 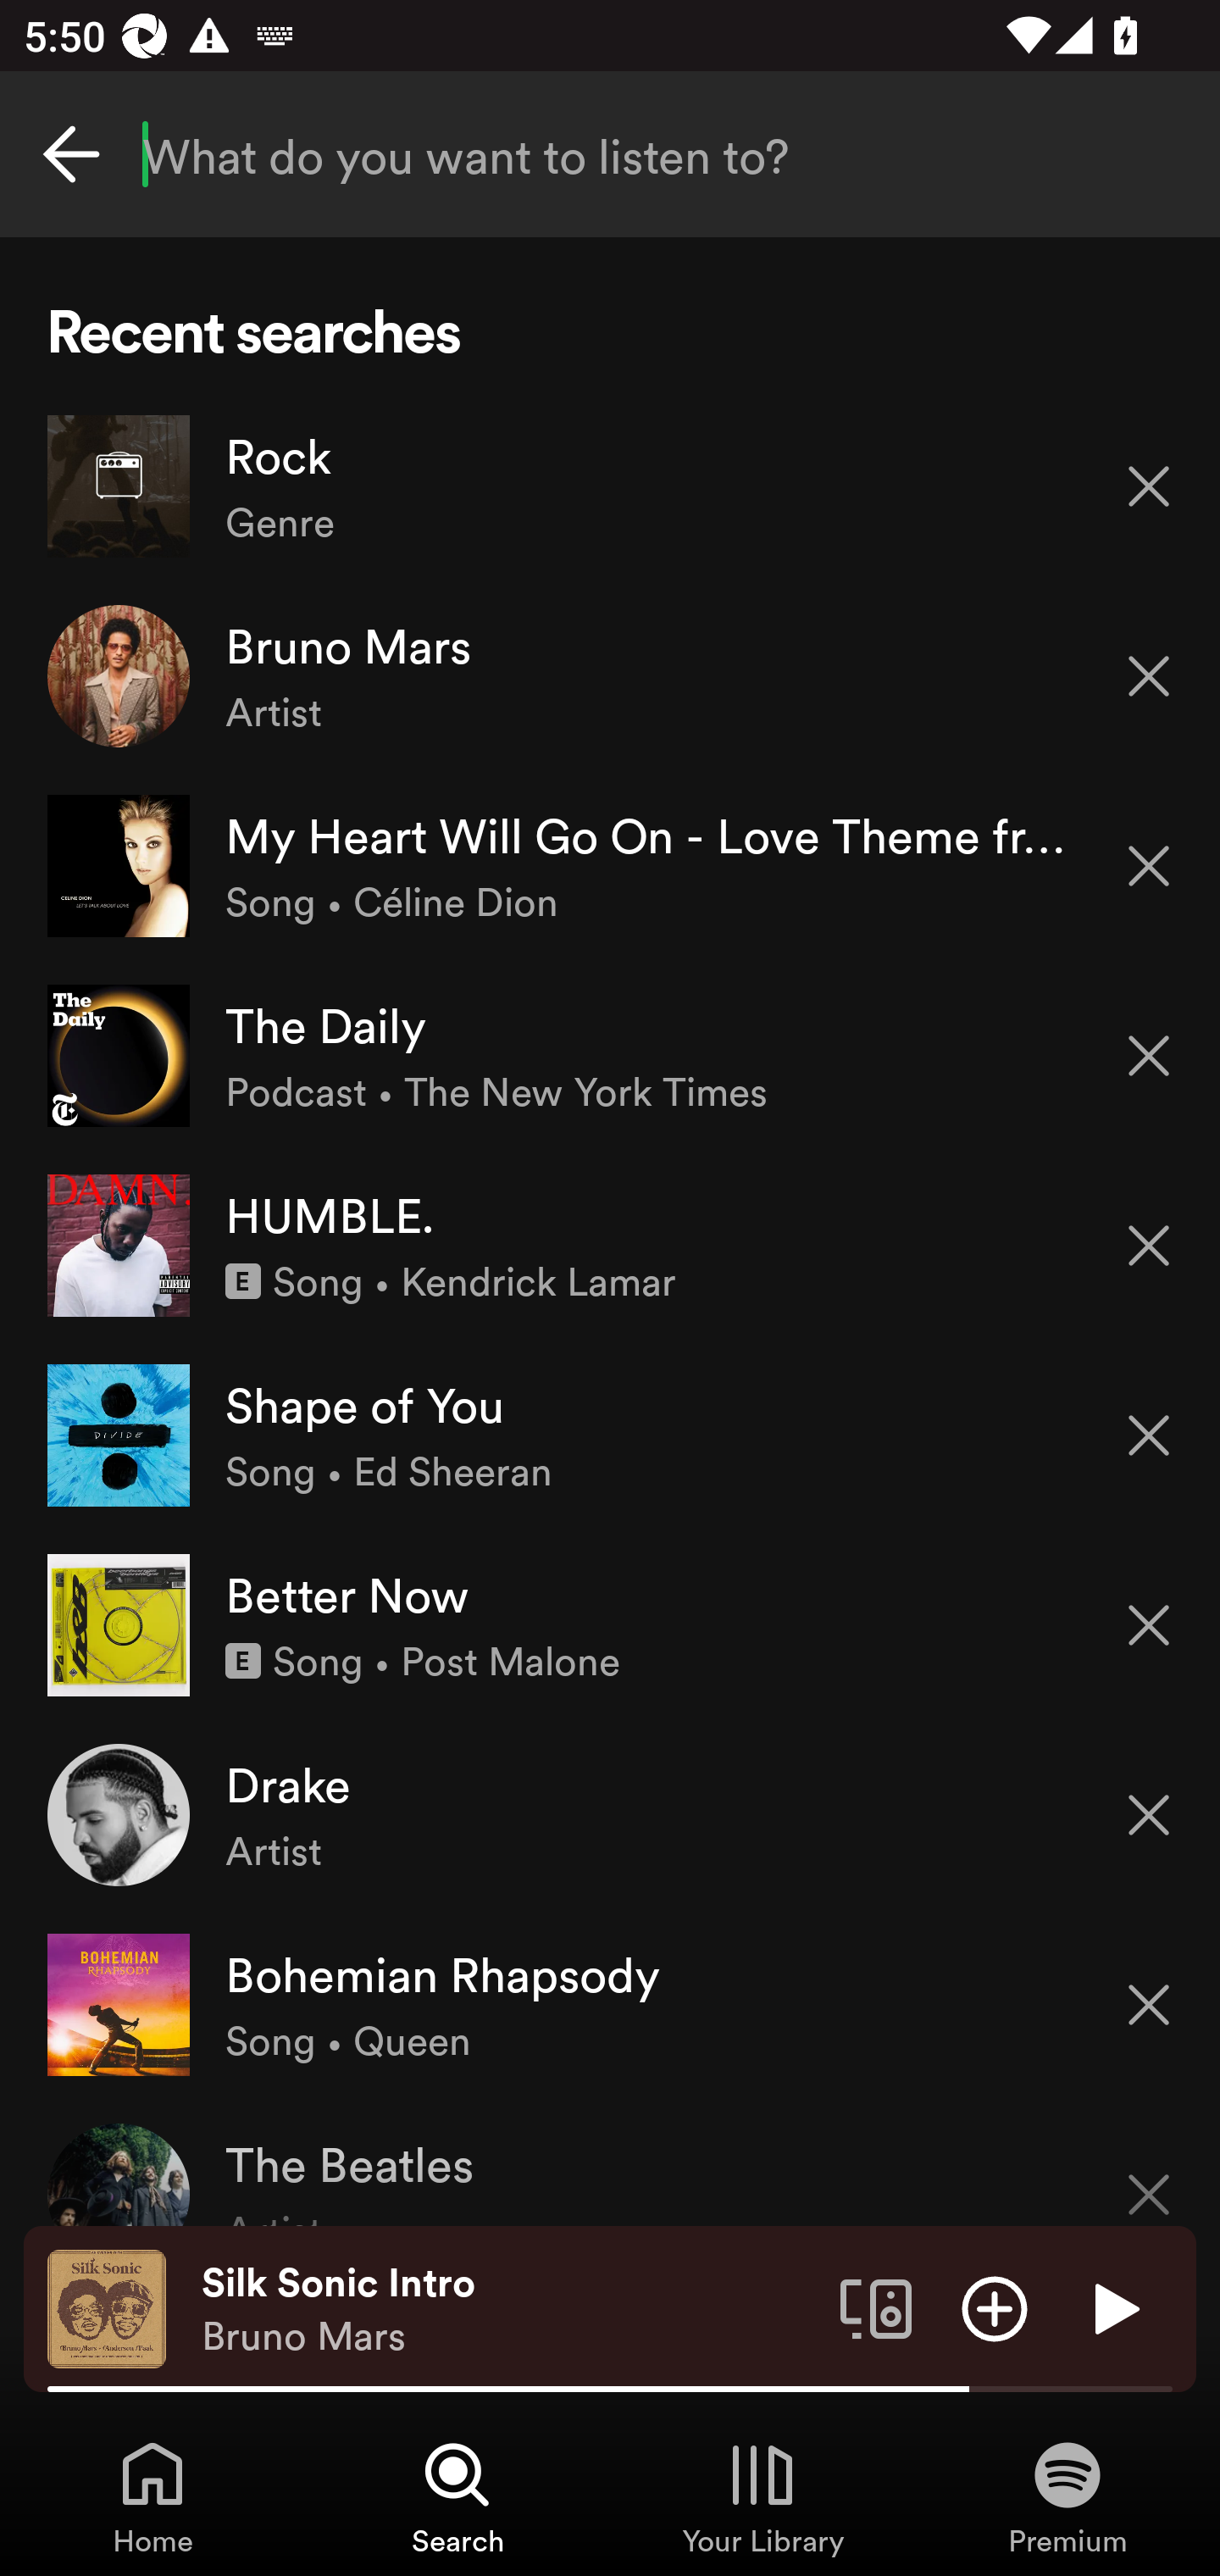 What do you see at coordinates (1149, 485) in the screenshot?
I see `Remove` at bounding box center [1149, 485].